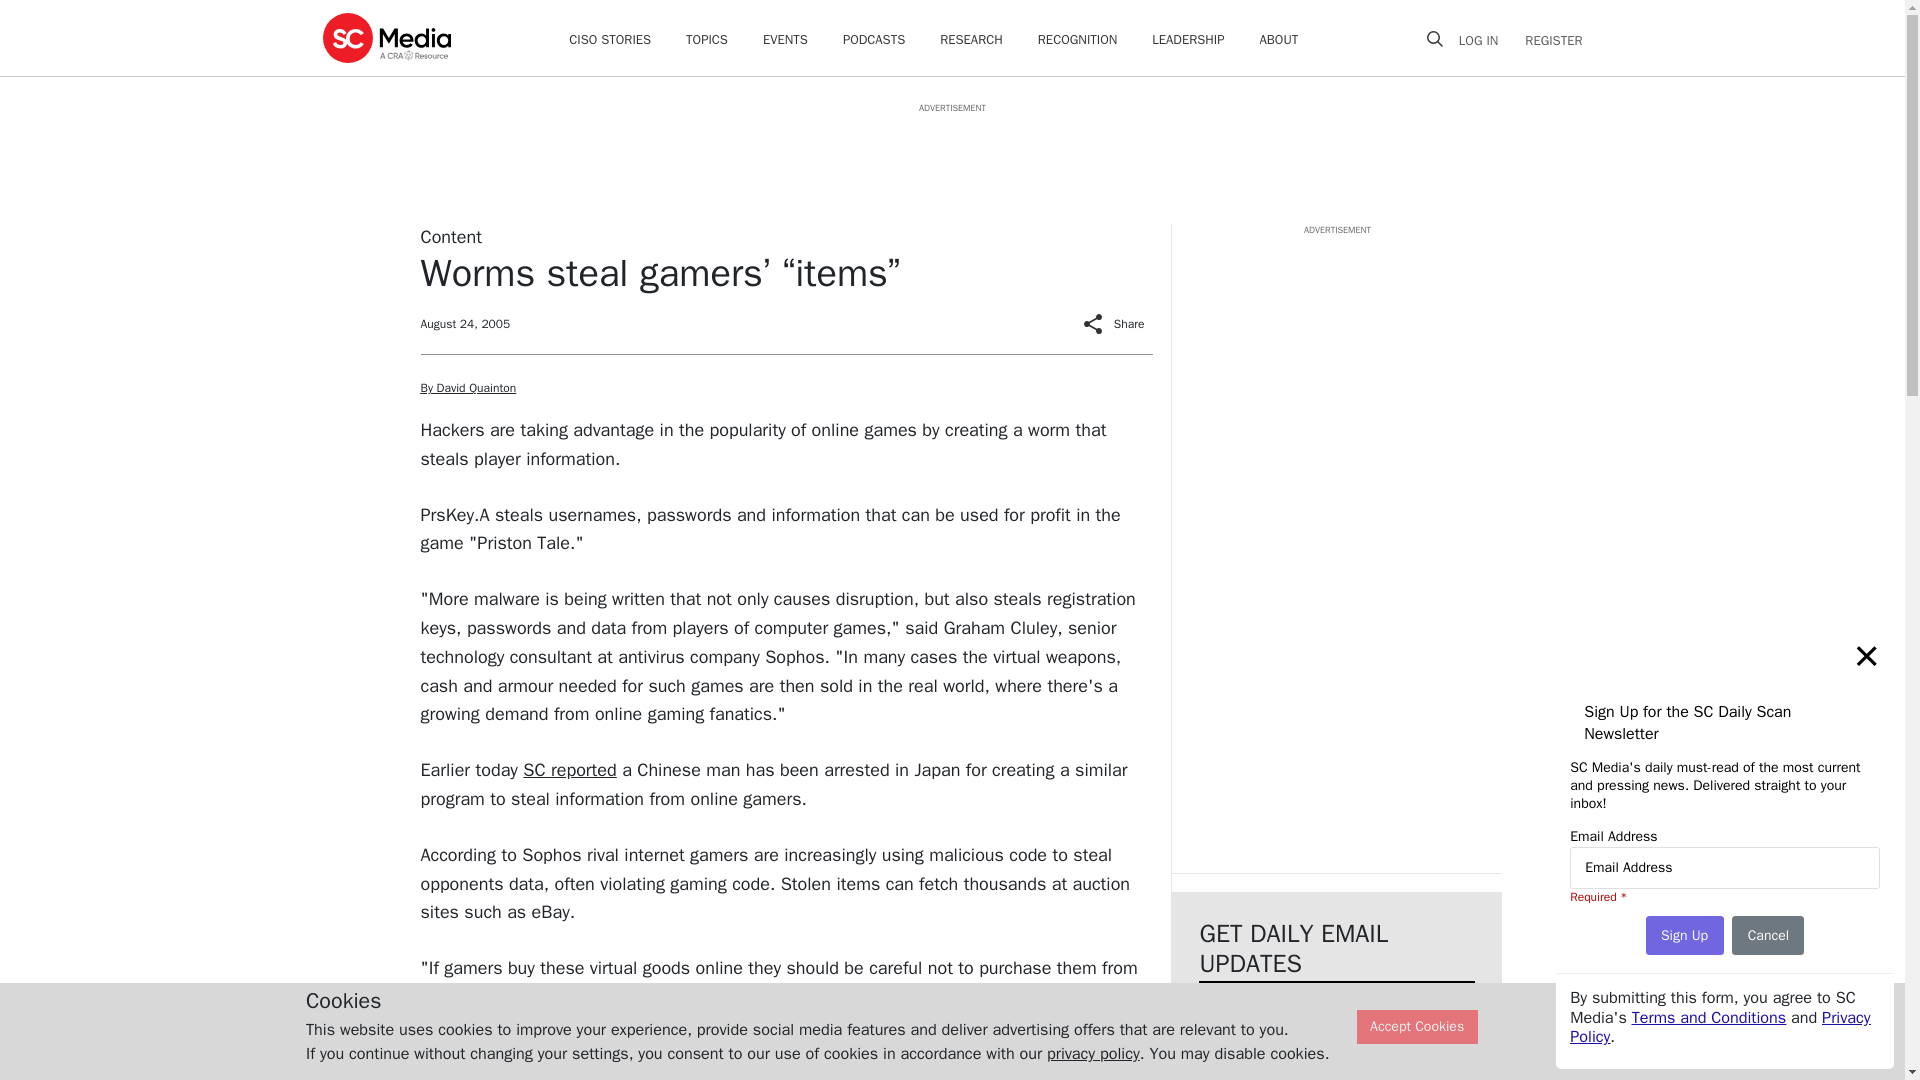 The image size is (1920, 1080). I want to click on TOPICS, so click(706, 40).